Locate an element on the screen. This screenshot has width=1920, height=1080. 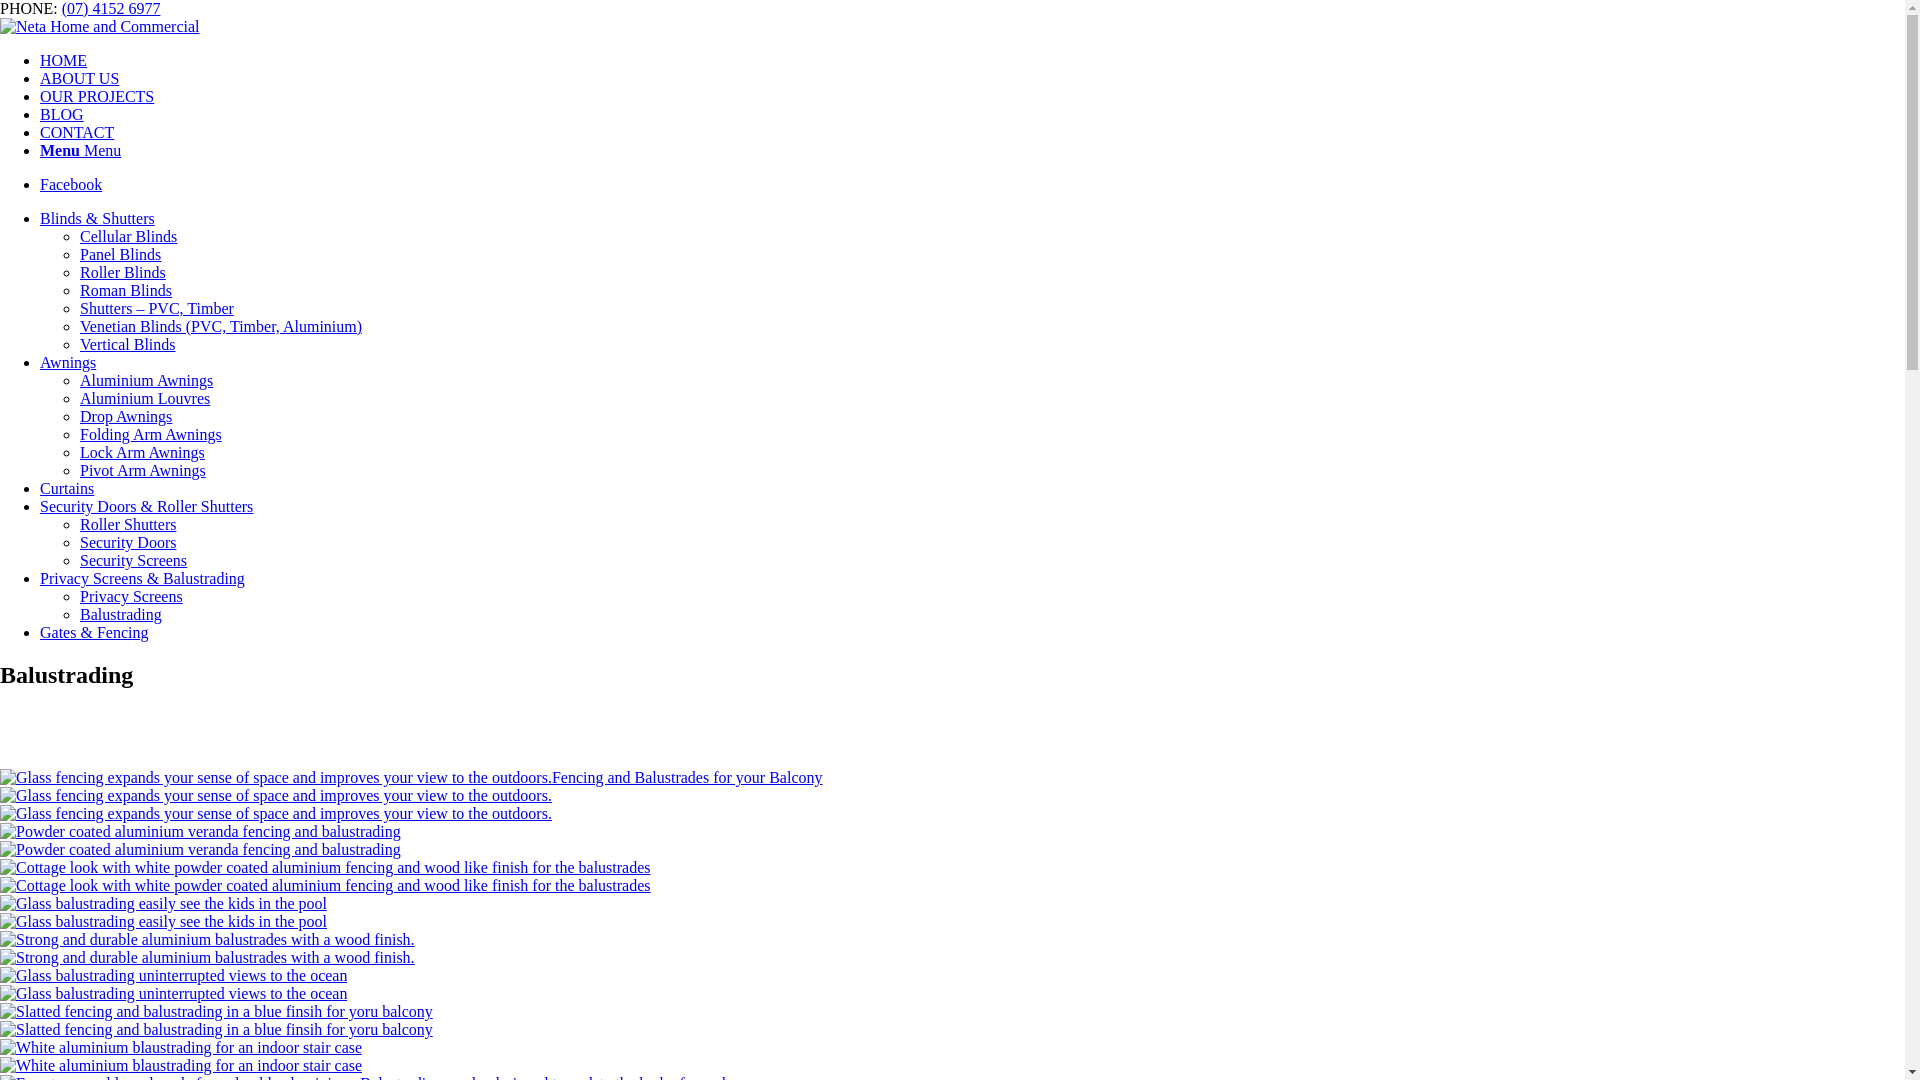
Glass Balcony Fencing
 is located at coordinates (952, 994).